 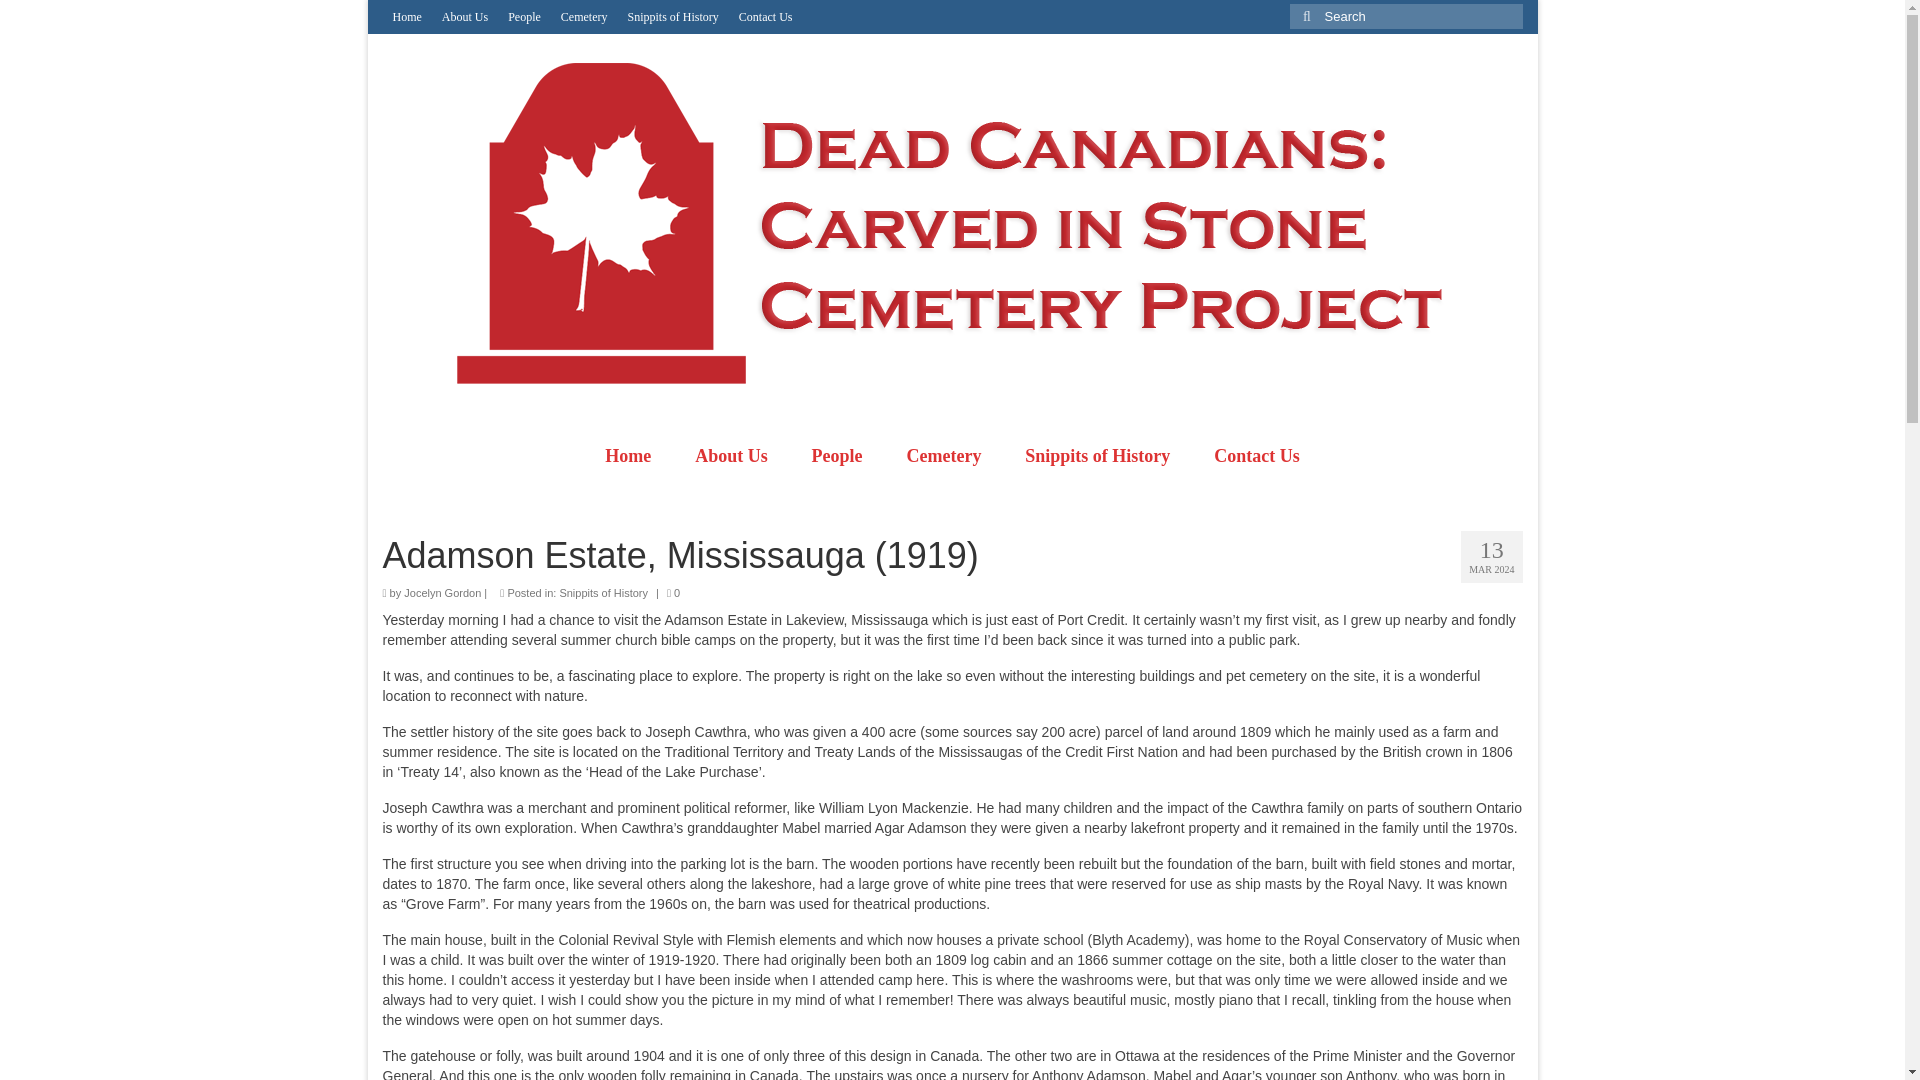 What do you see at coordinates (406, 16) in the screenshot?
I see `Home` at bounding box center [406, 16].